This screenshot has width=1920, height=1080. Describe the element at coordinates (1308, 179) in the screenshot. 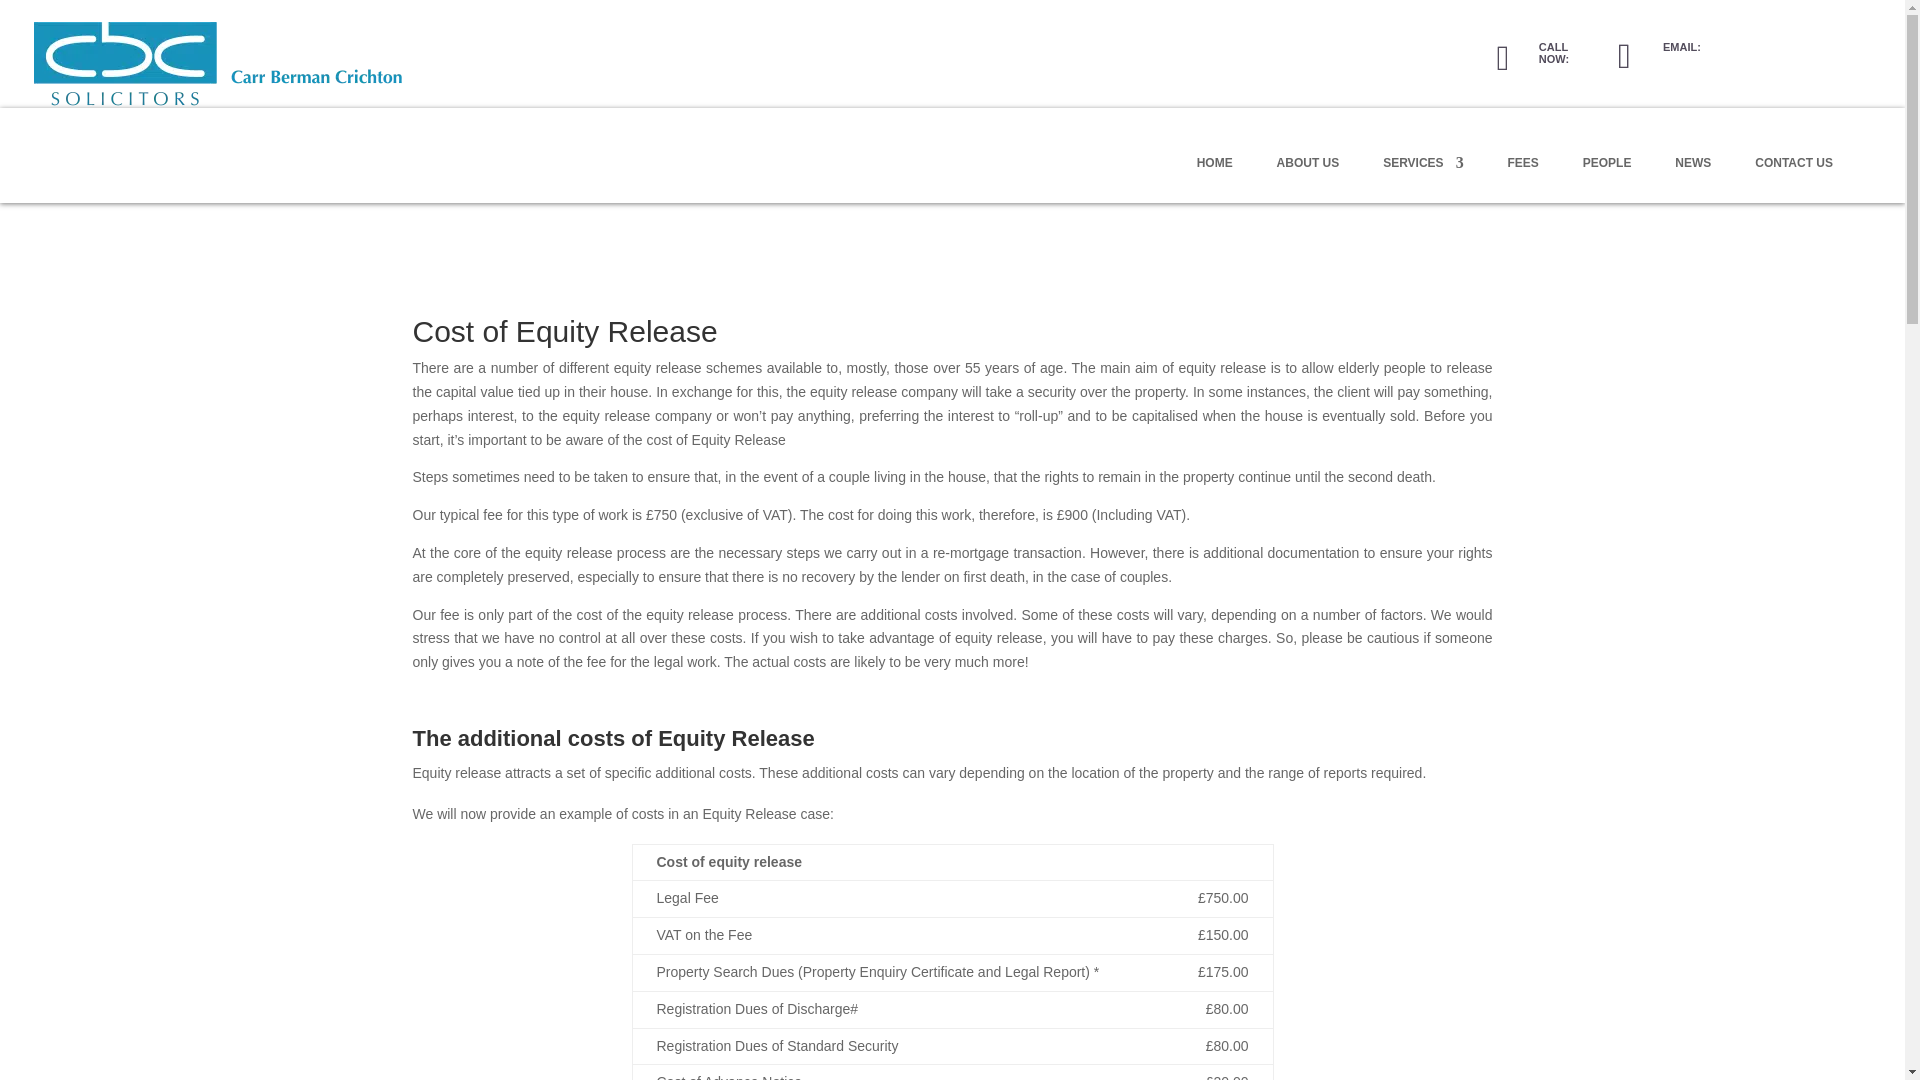

I see `ABOUT US` at that location.